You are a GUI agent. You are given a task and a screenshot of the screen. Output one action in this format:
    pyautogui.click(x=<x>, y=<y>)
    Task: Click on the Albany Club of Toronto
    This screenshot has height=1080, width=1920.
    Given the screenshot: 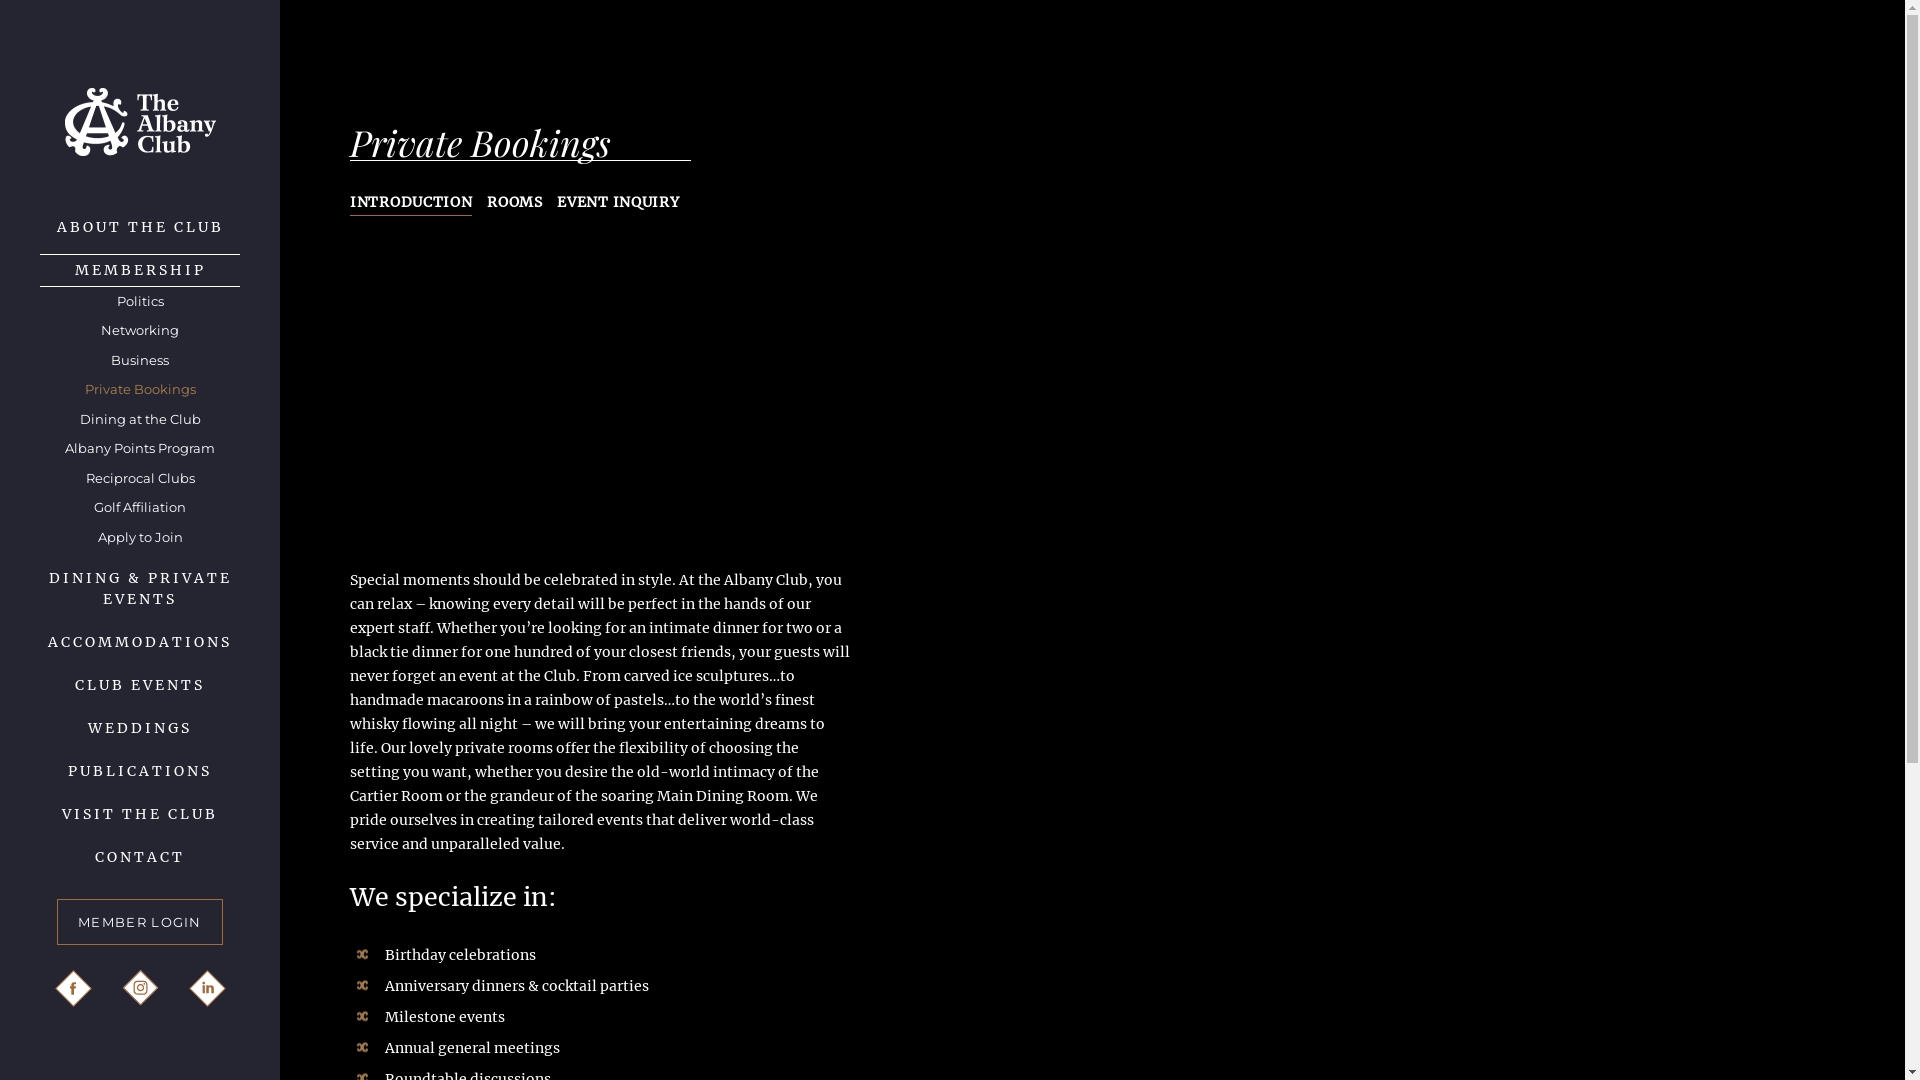 What is the action you would take?
    pyautogui.click(x=140, y=122)
    